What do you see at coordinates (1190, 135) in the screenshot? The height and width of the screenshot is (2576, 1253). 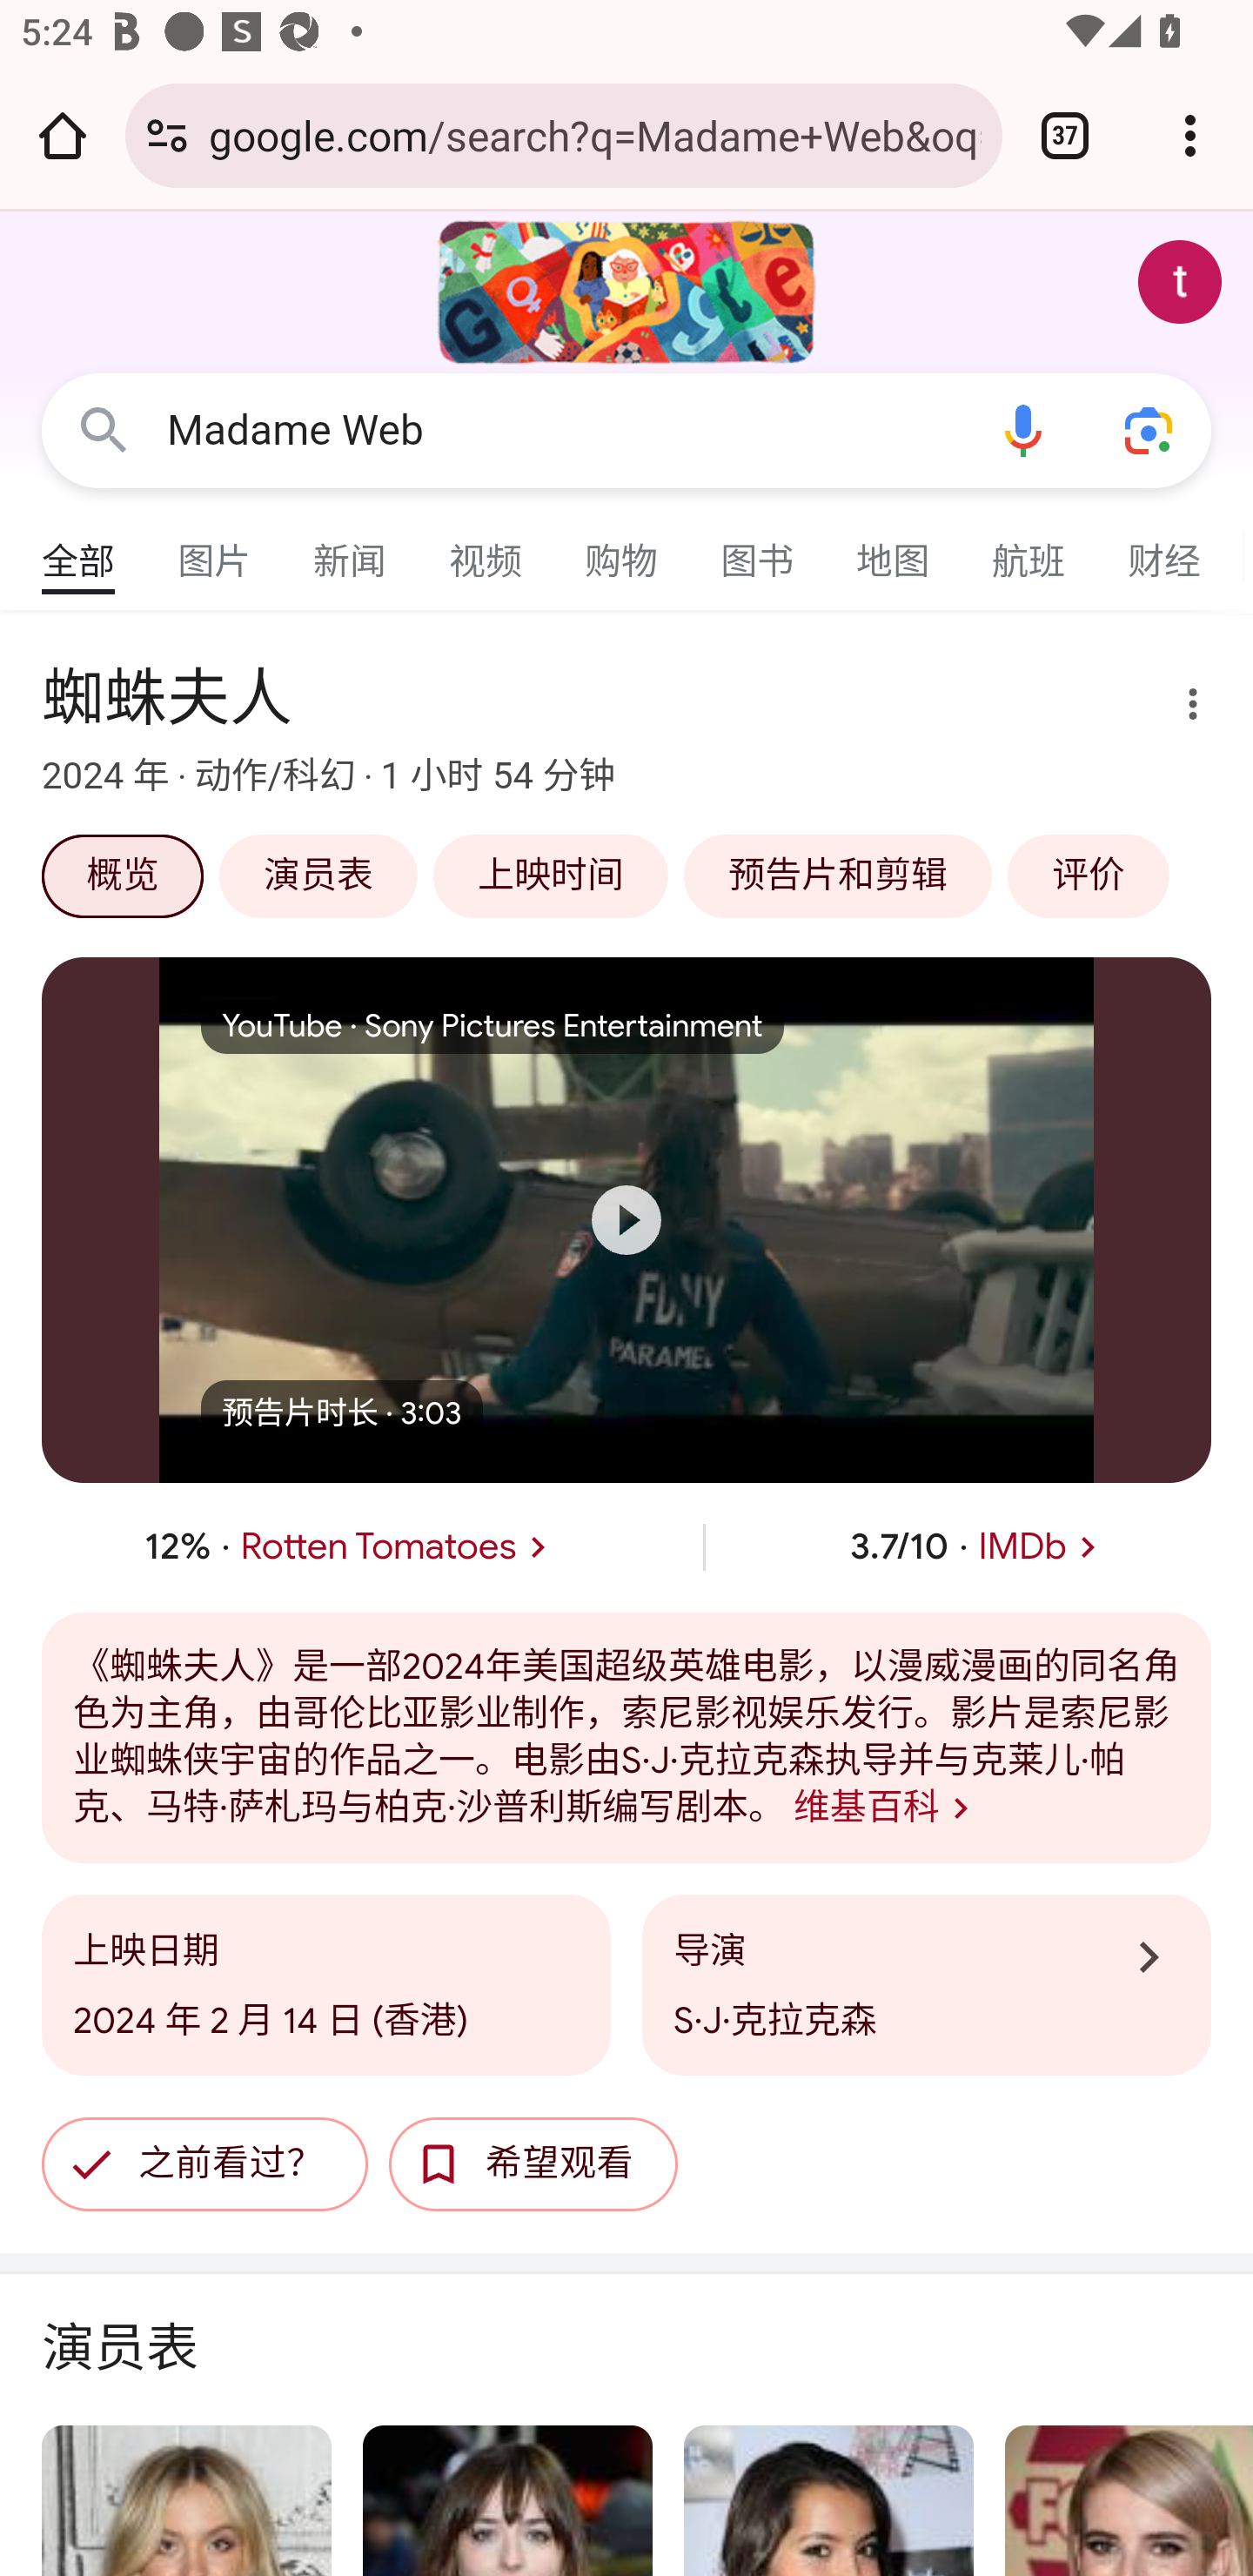 I see `Customize and control Google Chrome` at bounding box center [1190, 135].